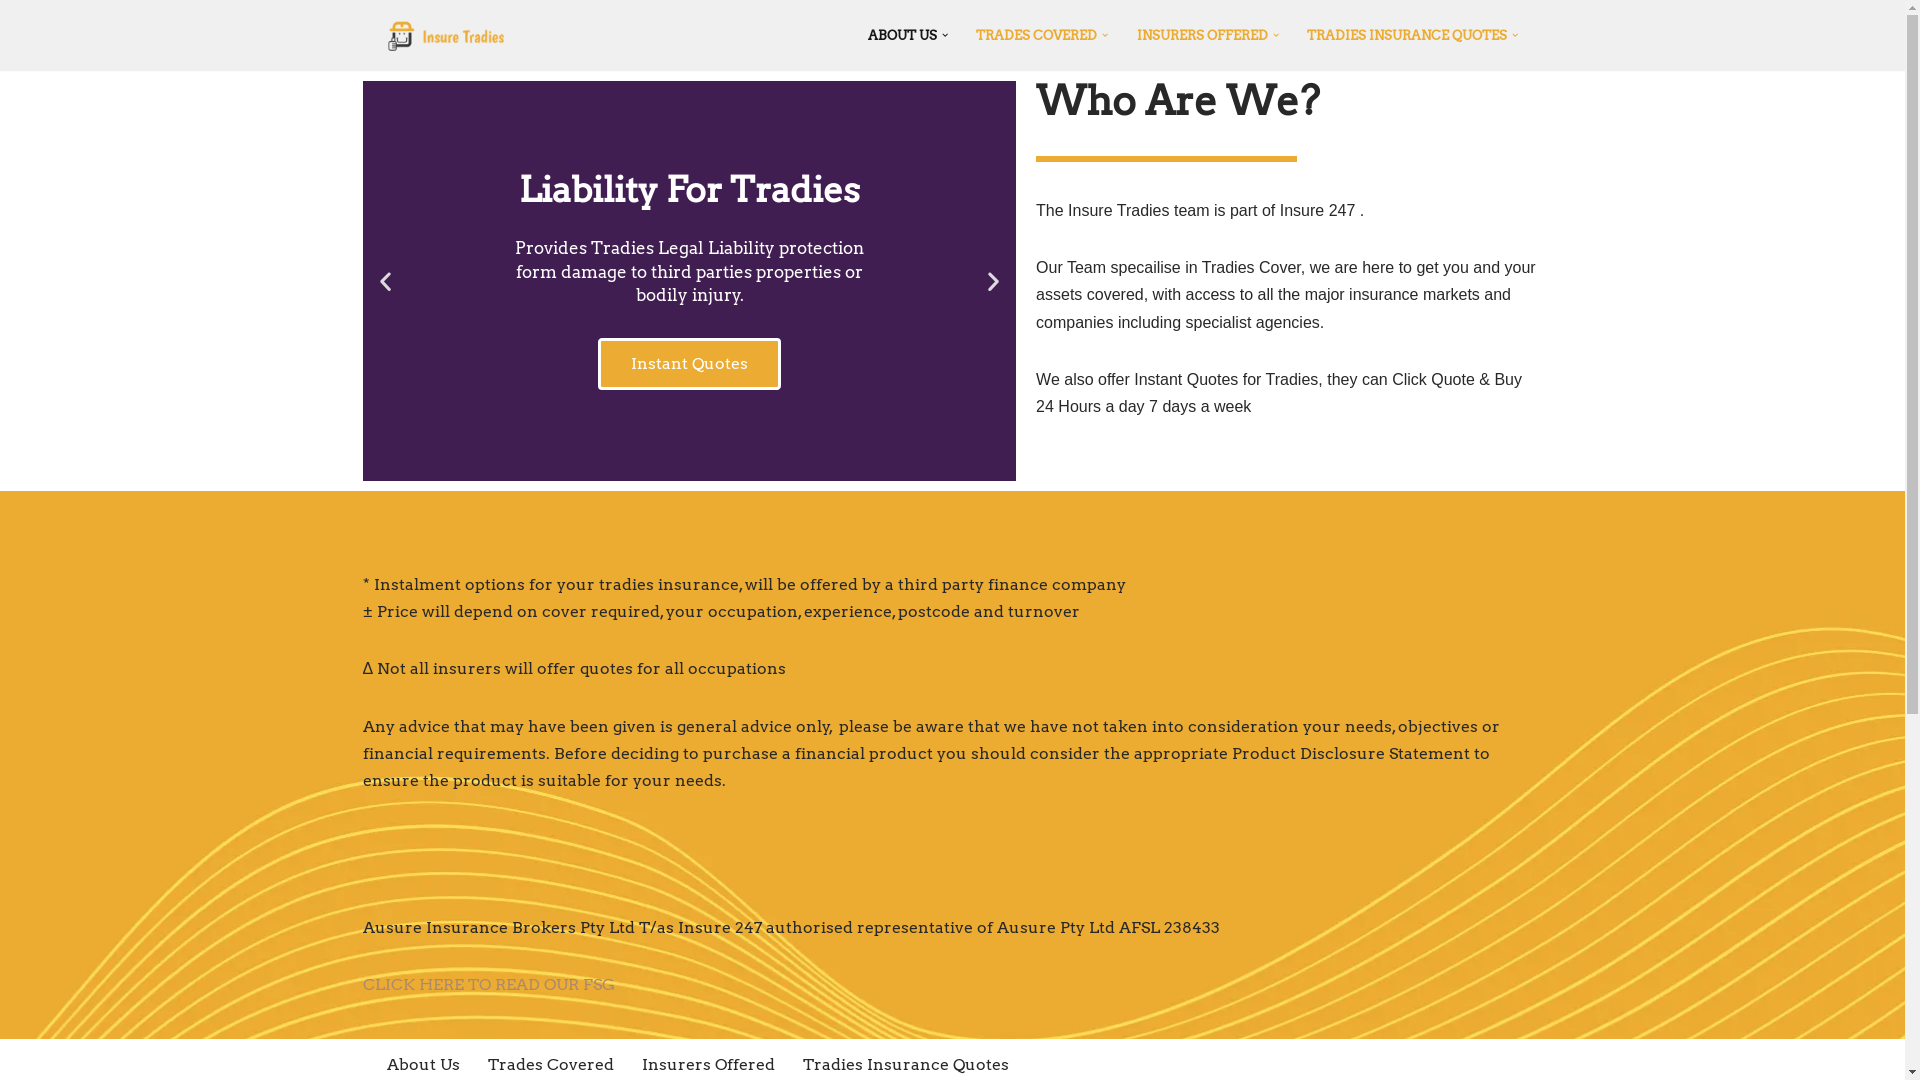  What do you see at coordinates (1202, 36) in the screenshot?
I see `INSURERS OFFERED` at bounding box center [1202, 36].